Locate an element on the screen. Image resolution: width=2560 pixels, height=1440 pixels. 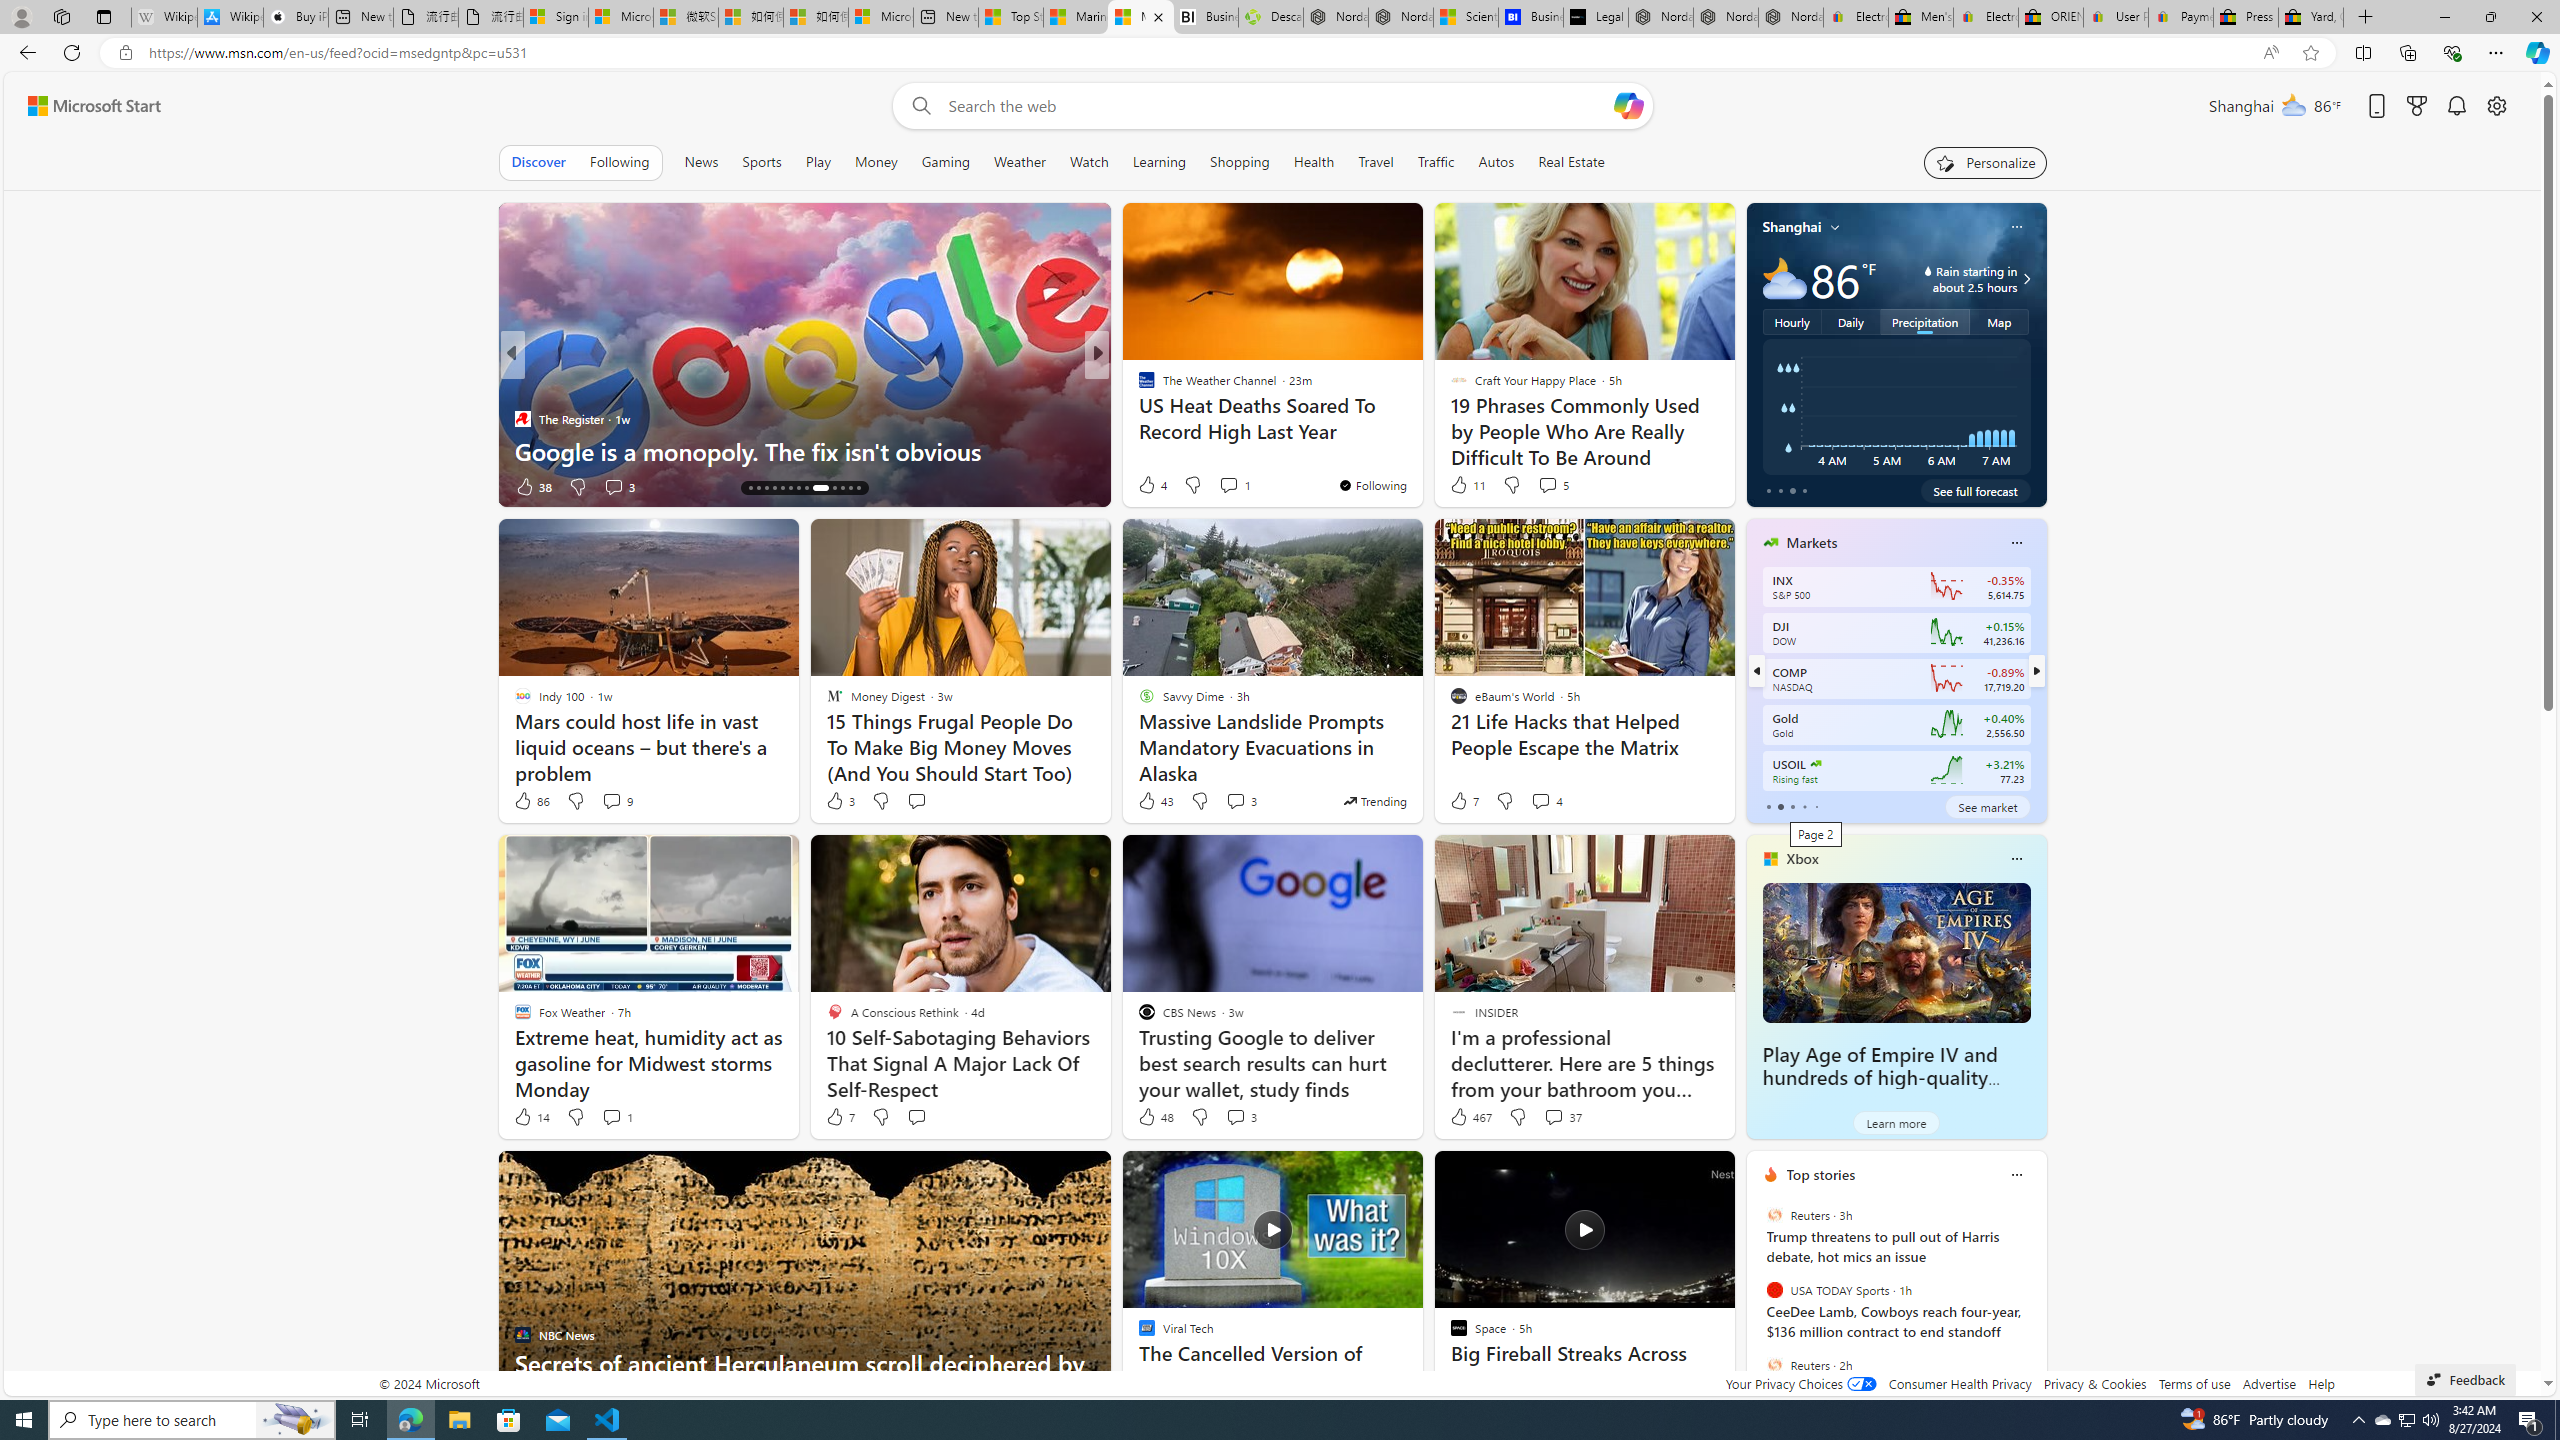
View comments 4 Comment is located at coordinates (1540, 800).